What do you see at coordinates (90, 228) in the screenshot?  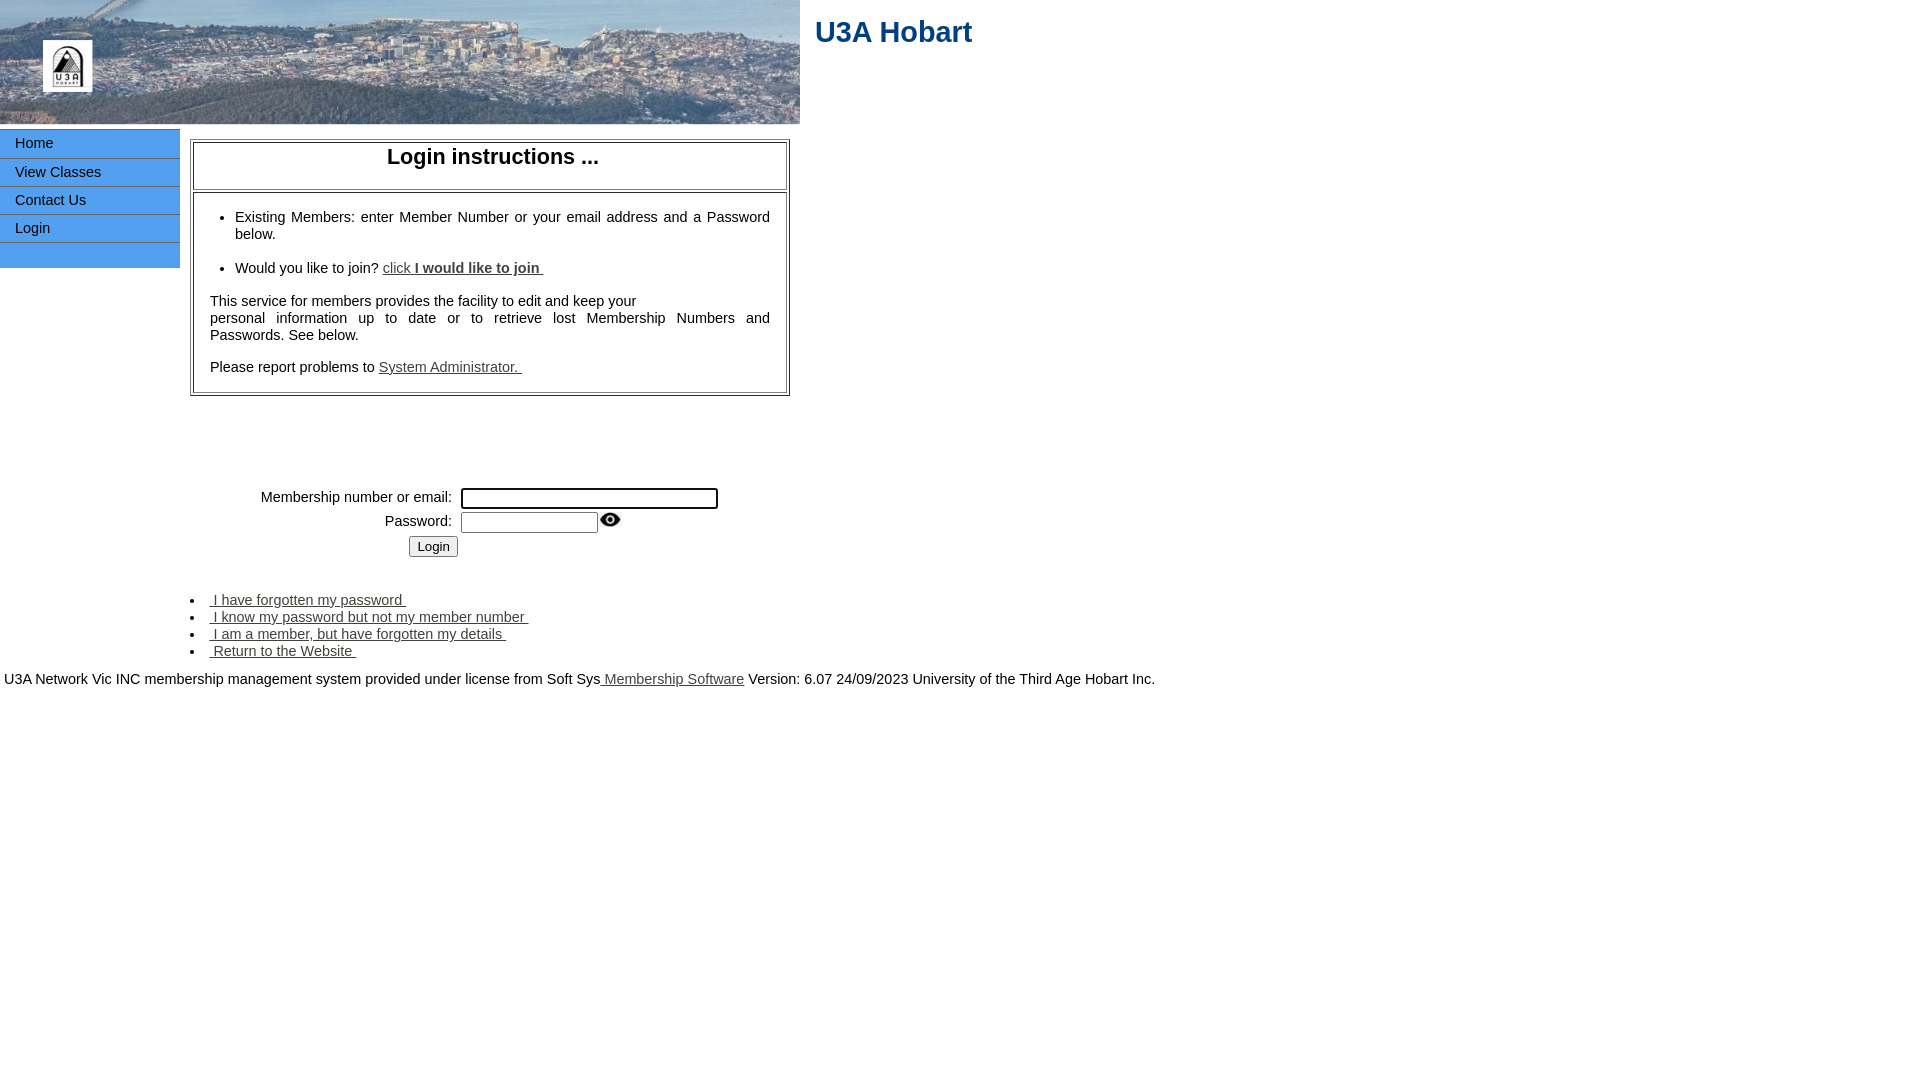 I see `Login` at bounding box center [90, 228].